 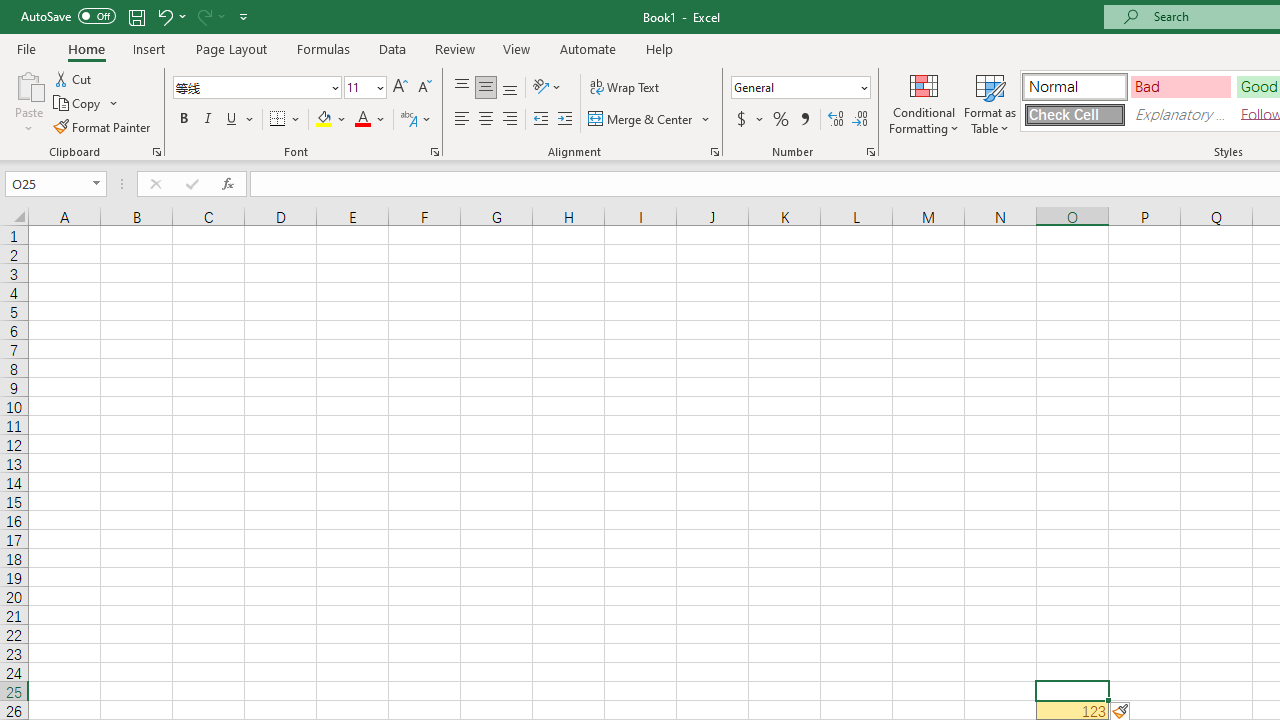 What do you see at coordinates (990, 102) in the screenshot?
I see `Format as Table` at bounding box center [990, 102].